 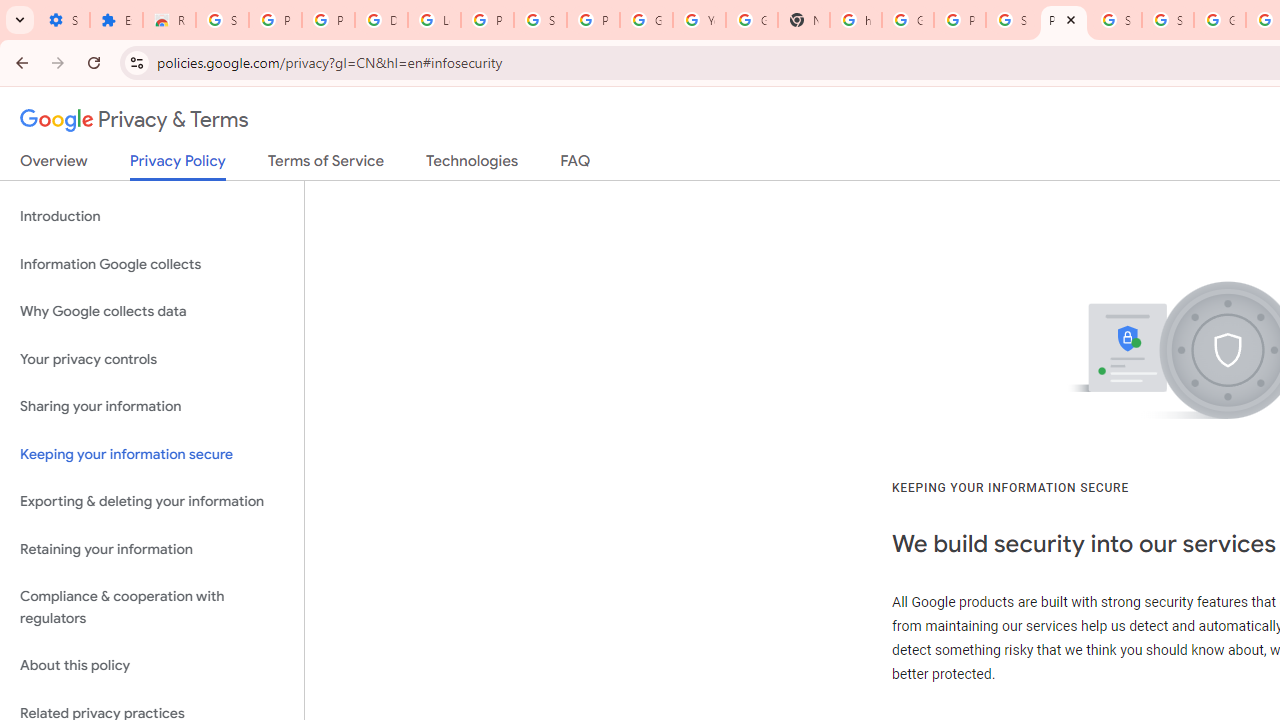 What do you see at coordinates (804, 20) in the screenshot?
I see `New Tab` at bounding box center [804, 20].